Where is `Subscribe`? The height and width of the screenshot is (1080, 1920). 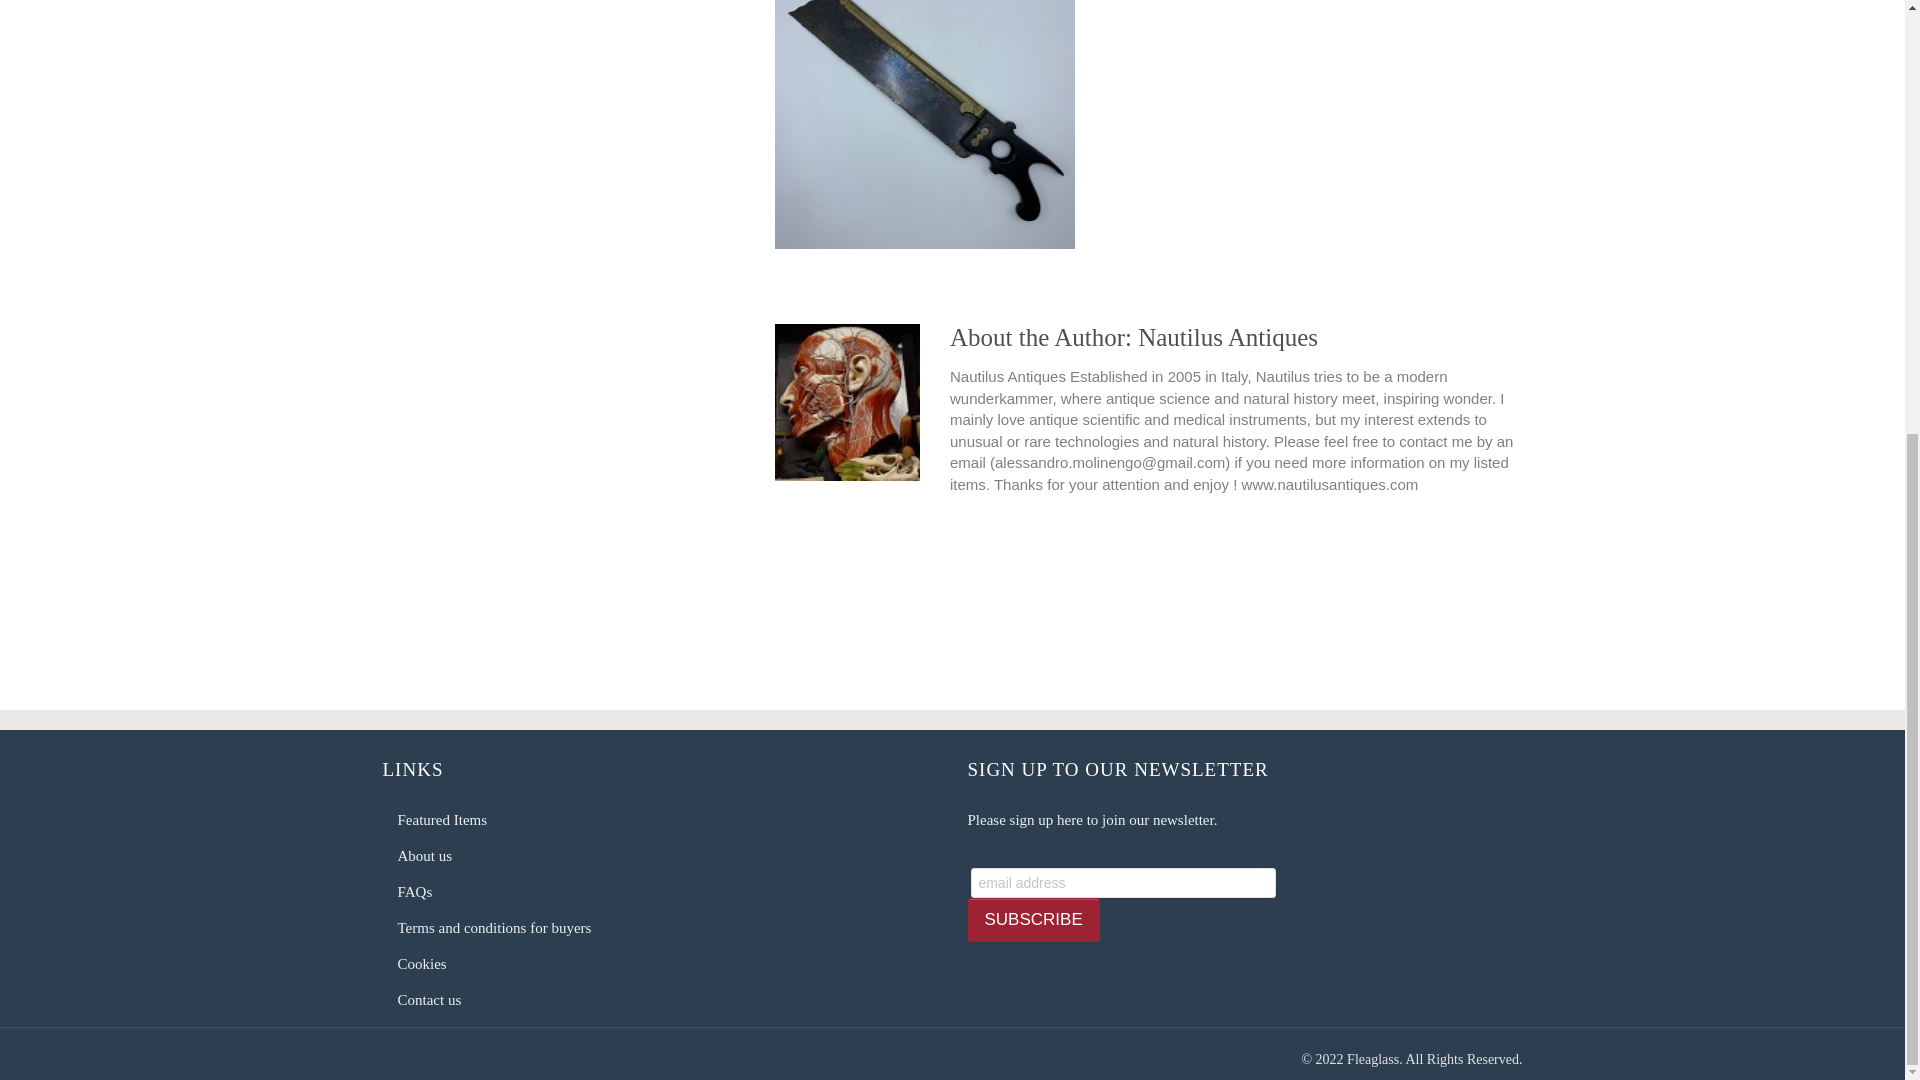 Subscribe is located at coordinates (1034, 920).